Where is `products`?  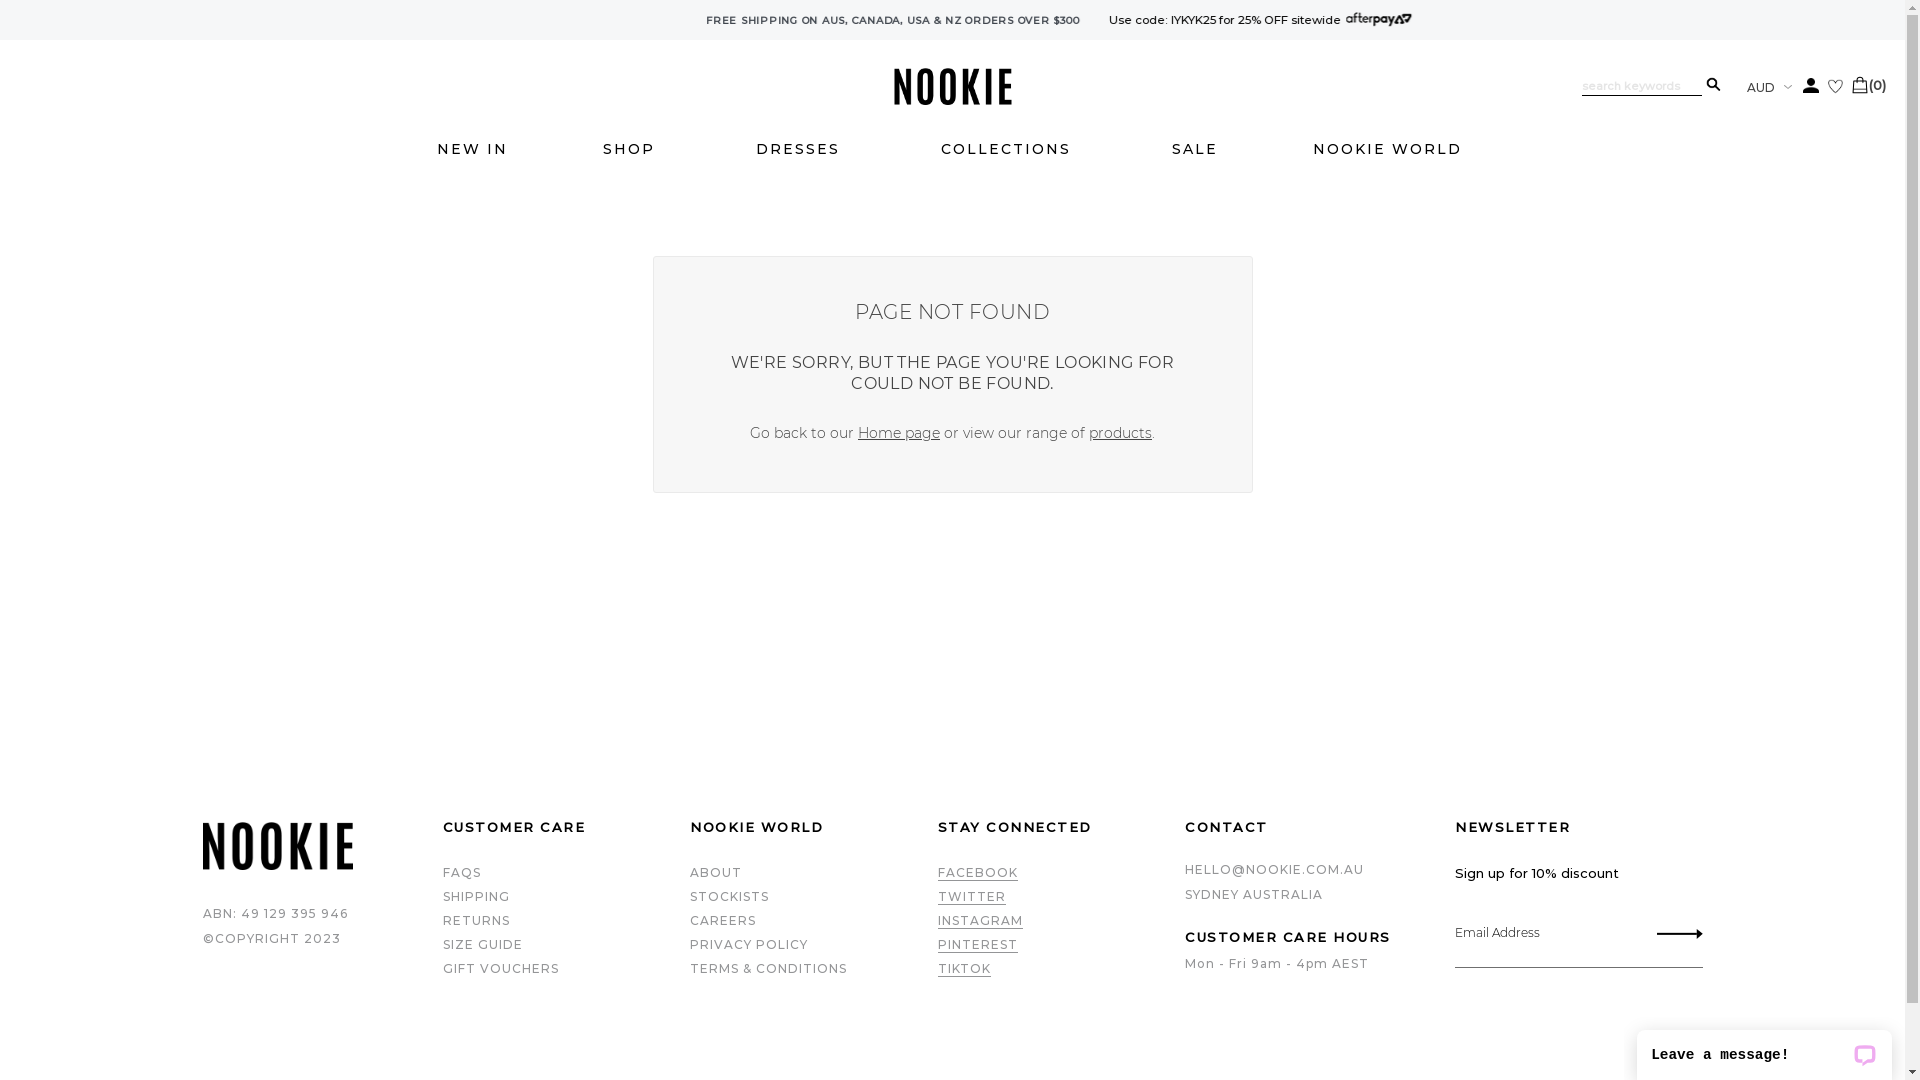
products is located at coordinates (1128, 433).